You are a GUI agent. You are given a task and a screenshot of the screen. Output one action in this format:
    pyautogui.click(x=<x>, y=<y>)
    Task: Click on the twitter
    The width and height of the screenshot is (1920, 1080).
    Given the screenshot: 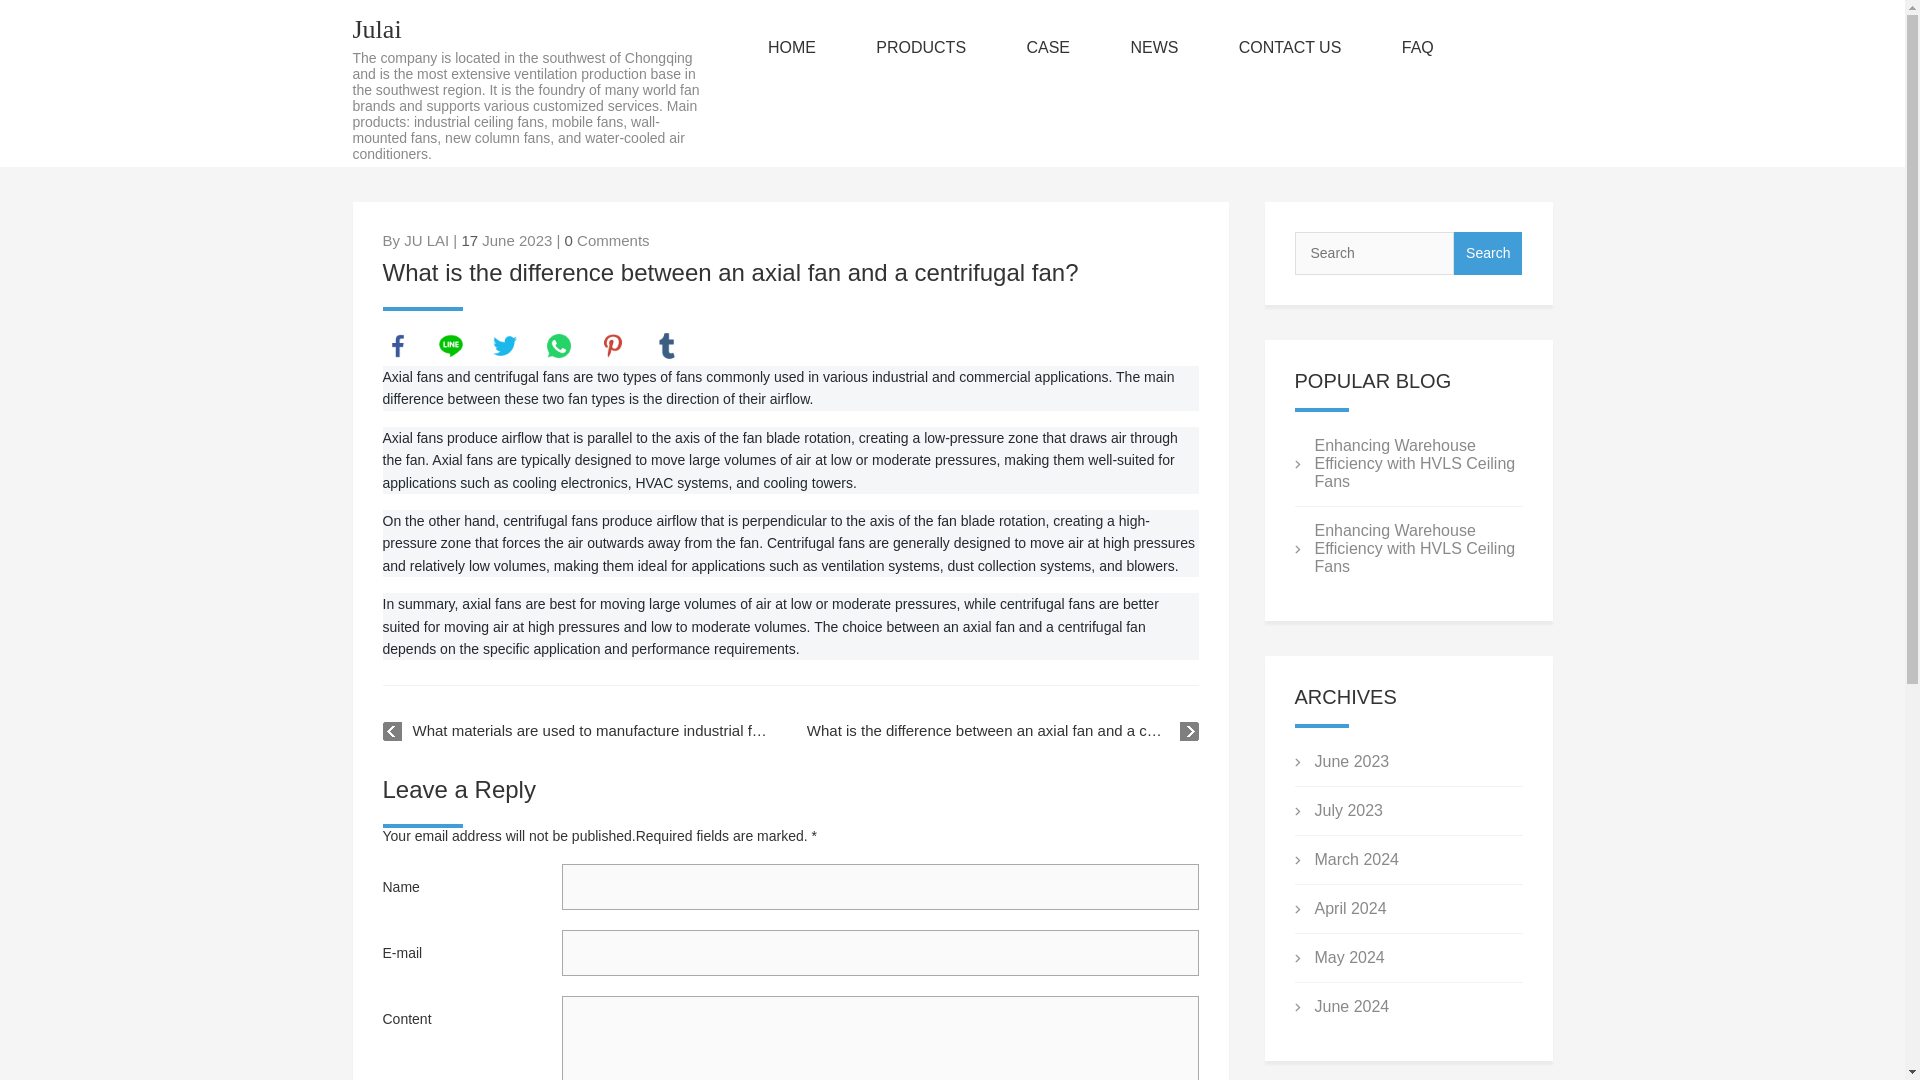 What is the action you would take?
    pyautogui.click(x=504, y=345)
    